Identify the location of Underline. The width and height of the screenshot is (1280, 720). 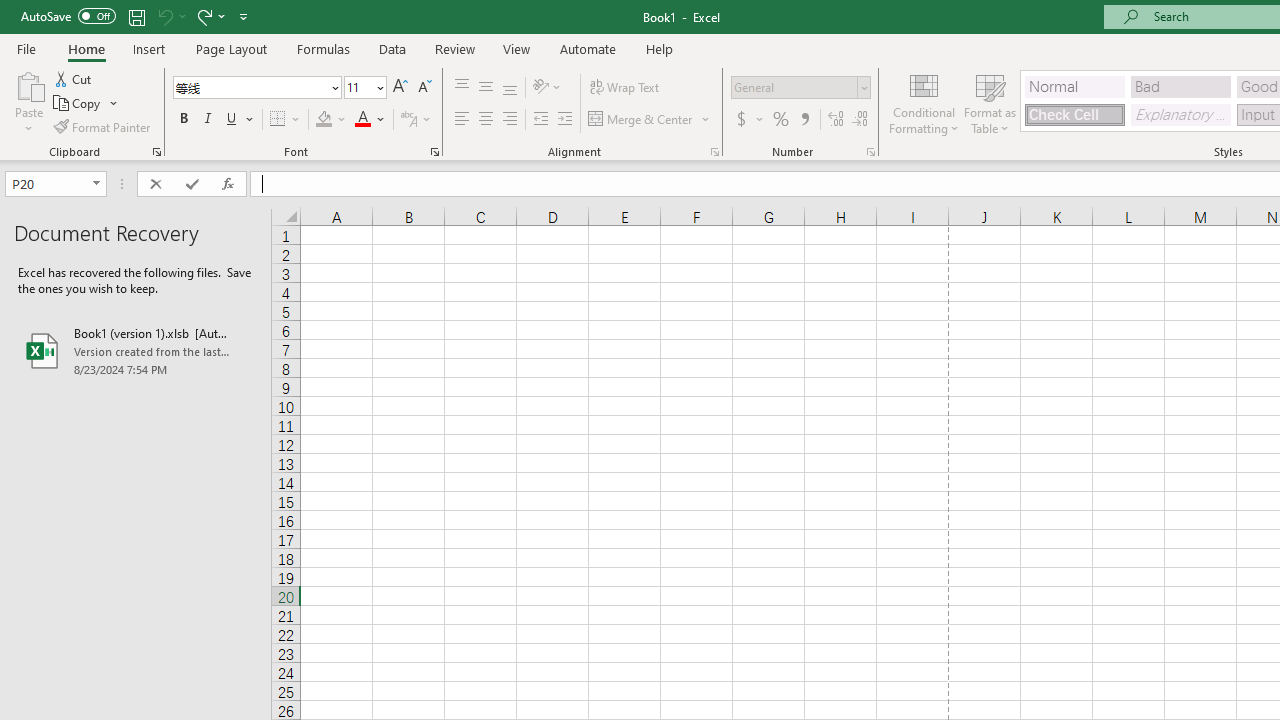
(232, 120).